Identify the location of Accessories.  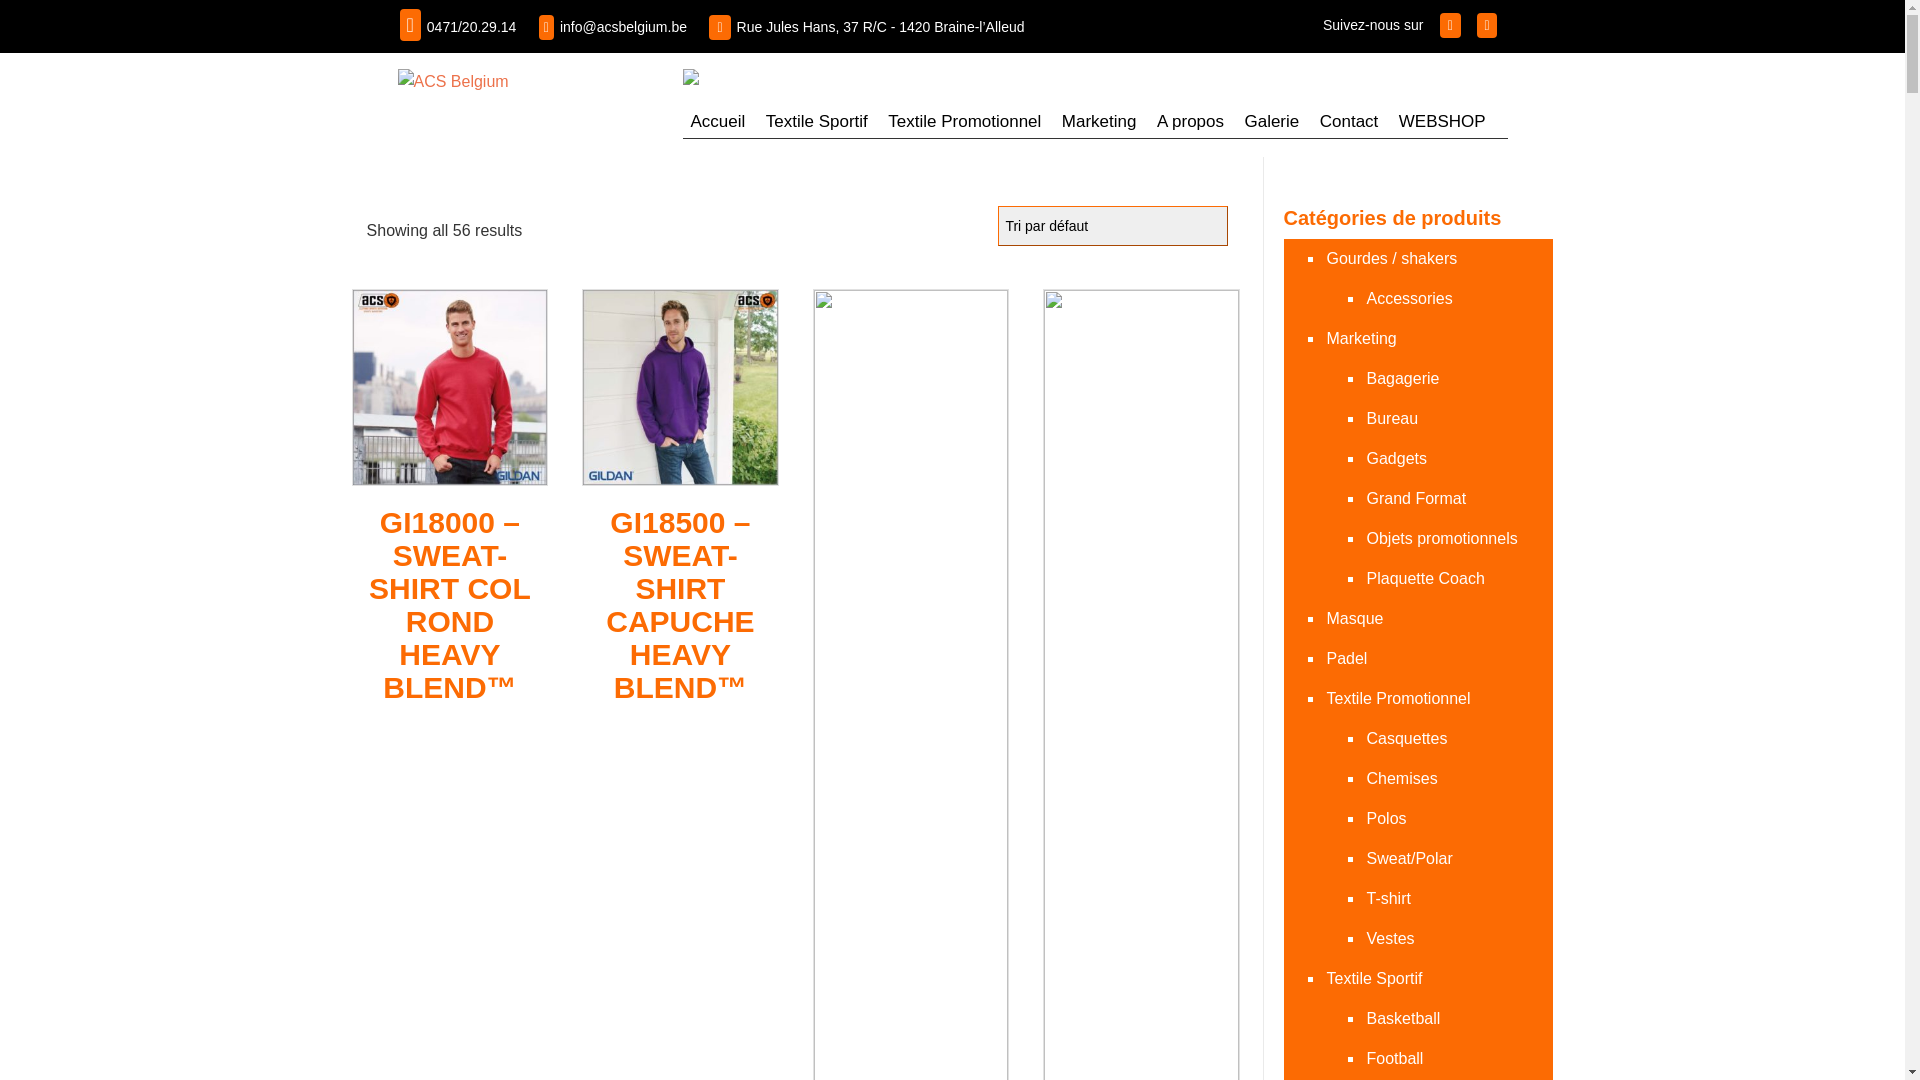
(1408, 299).